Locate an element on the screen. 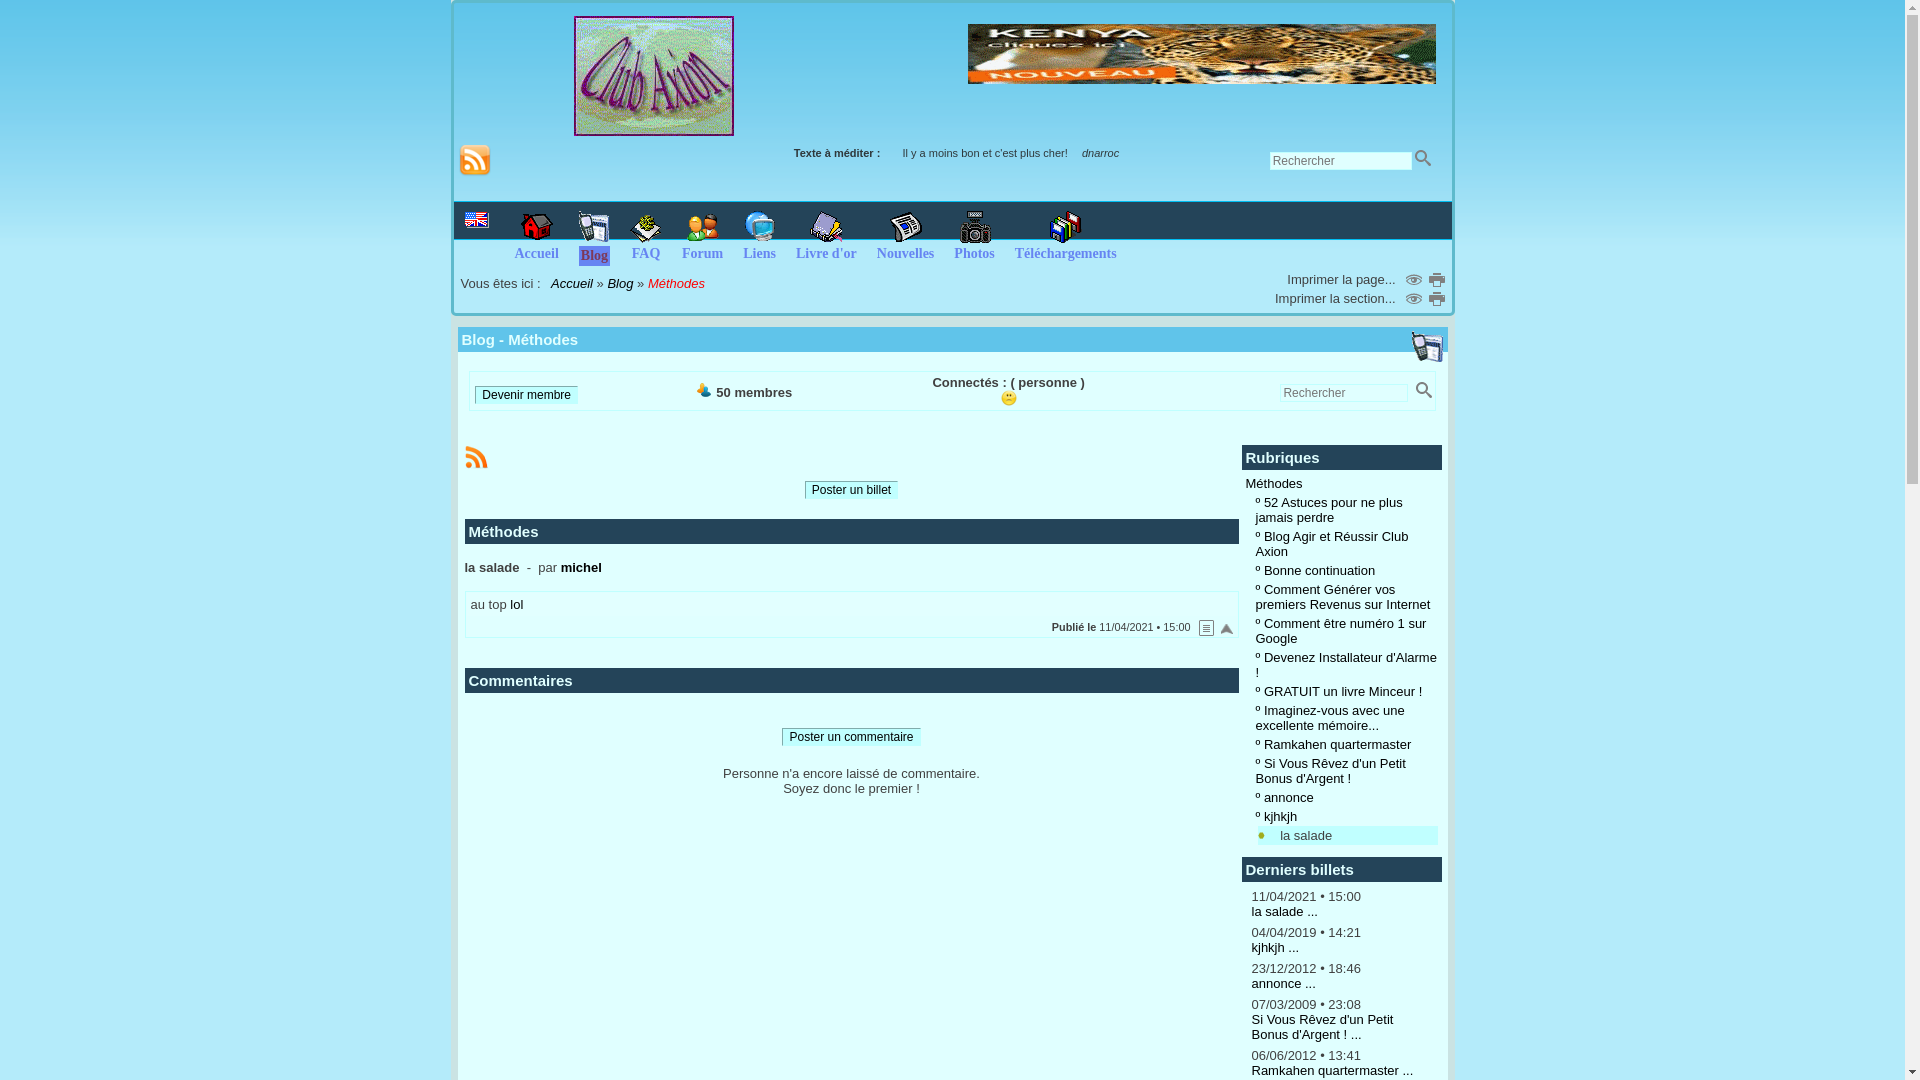  Imprimer... is located at coordinates (1437, 280).